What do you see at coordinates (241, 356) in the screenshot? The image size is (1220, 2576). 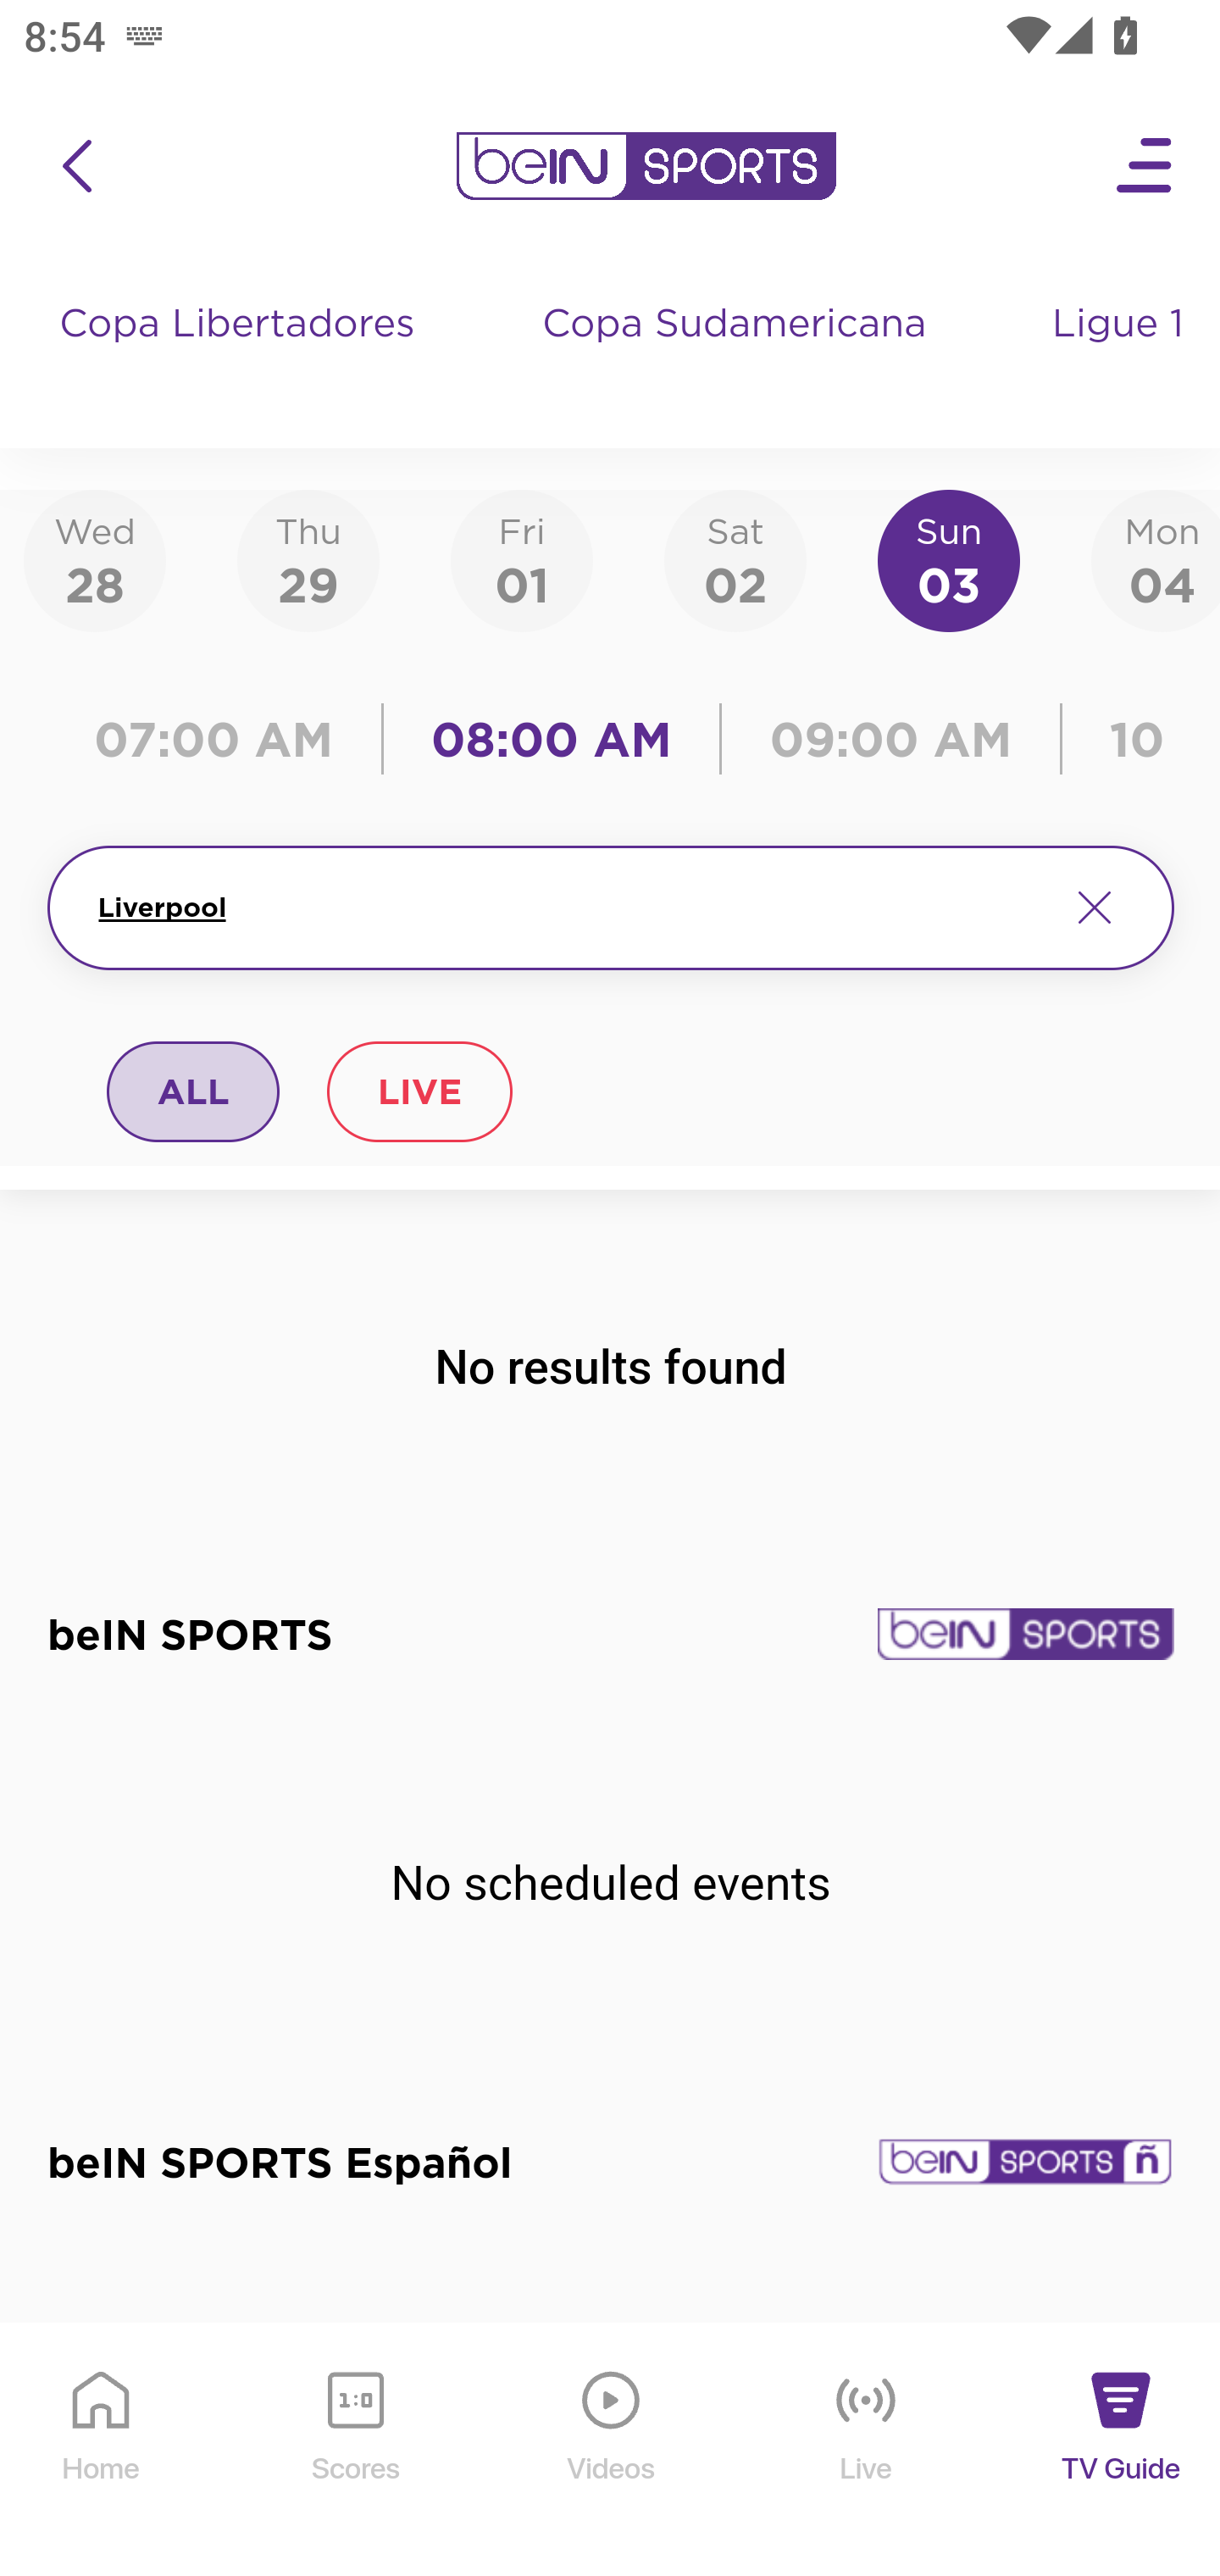 I see `Copa Libertadores` at bounding box center [241, 356].